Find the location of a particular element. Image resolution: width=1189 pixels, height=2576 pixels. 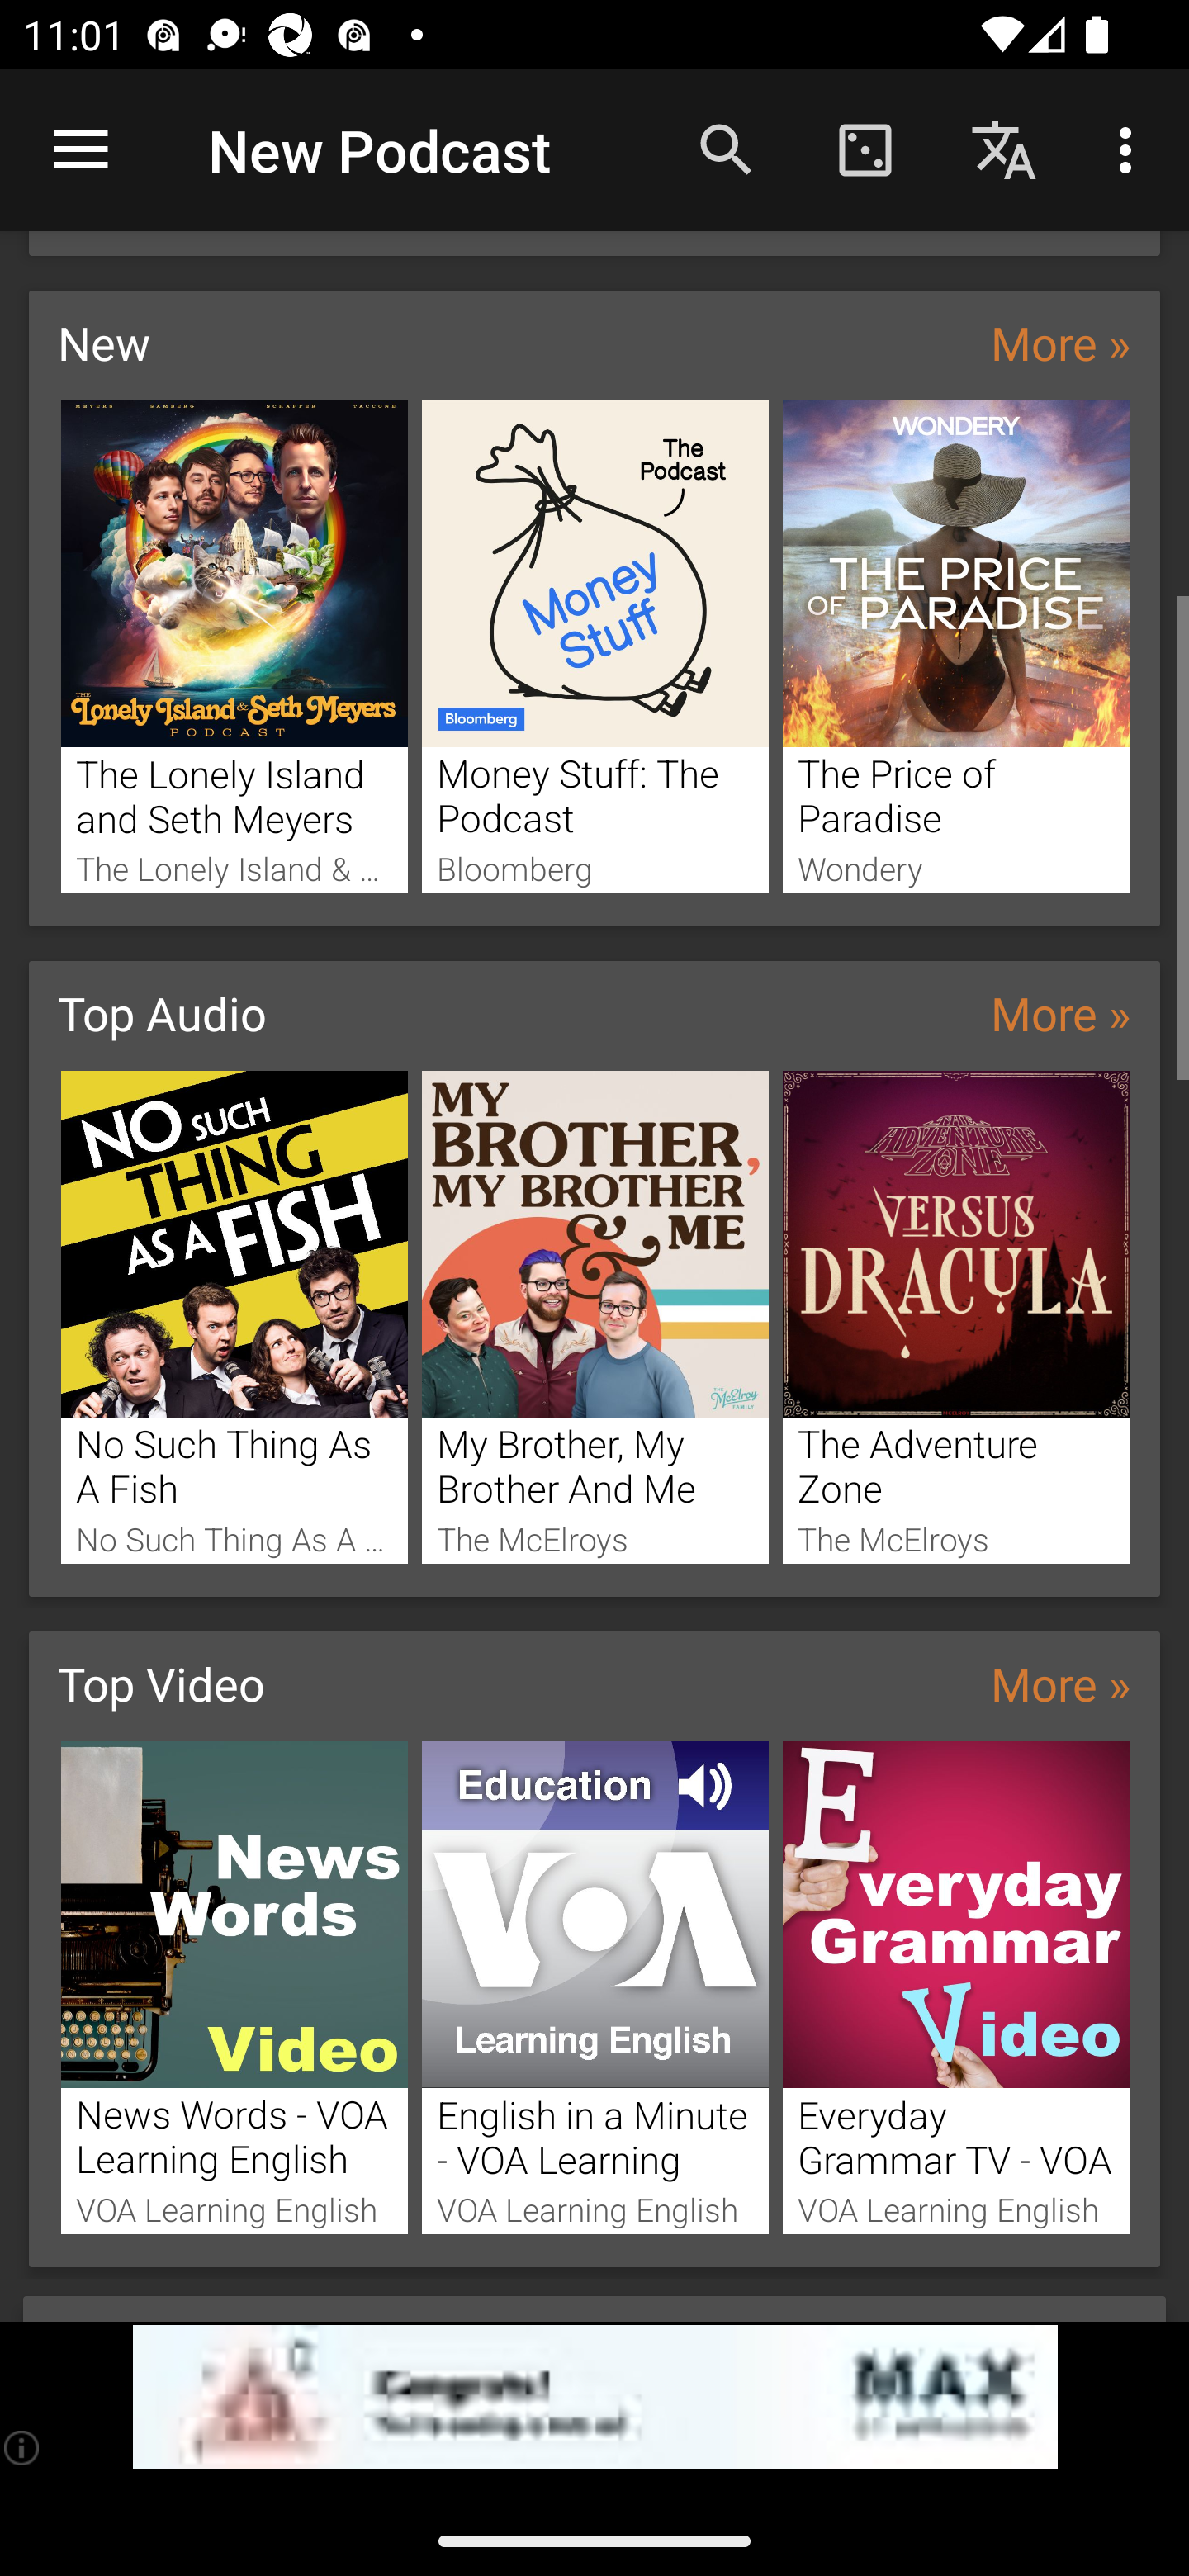

My Brother, My Brother And Me The McElroys is located at coordinates (595, 1317).